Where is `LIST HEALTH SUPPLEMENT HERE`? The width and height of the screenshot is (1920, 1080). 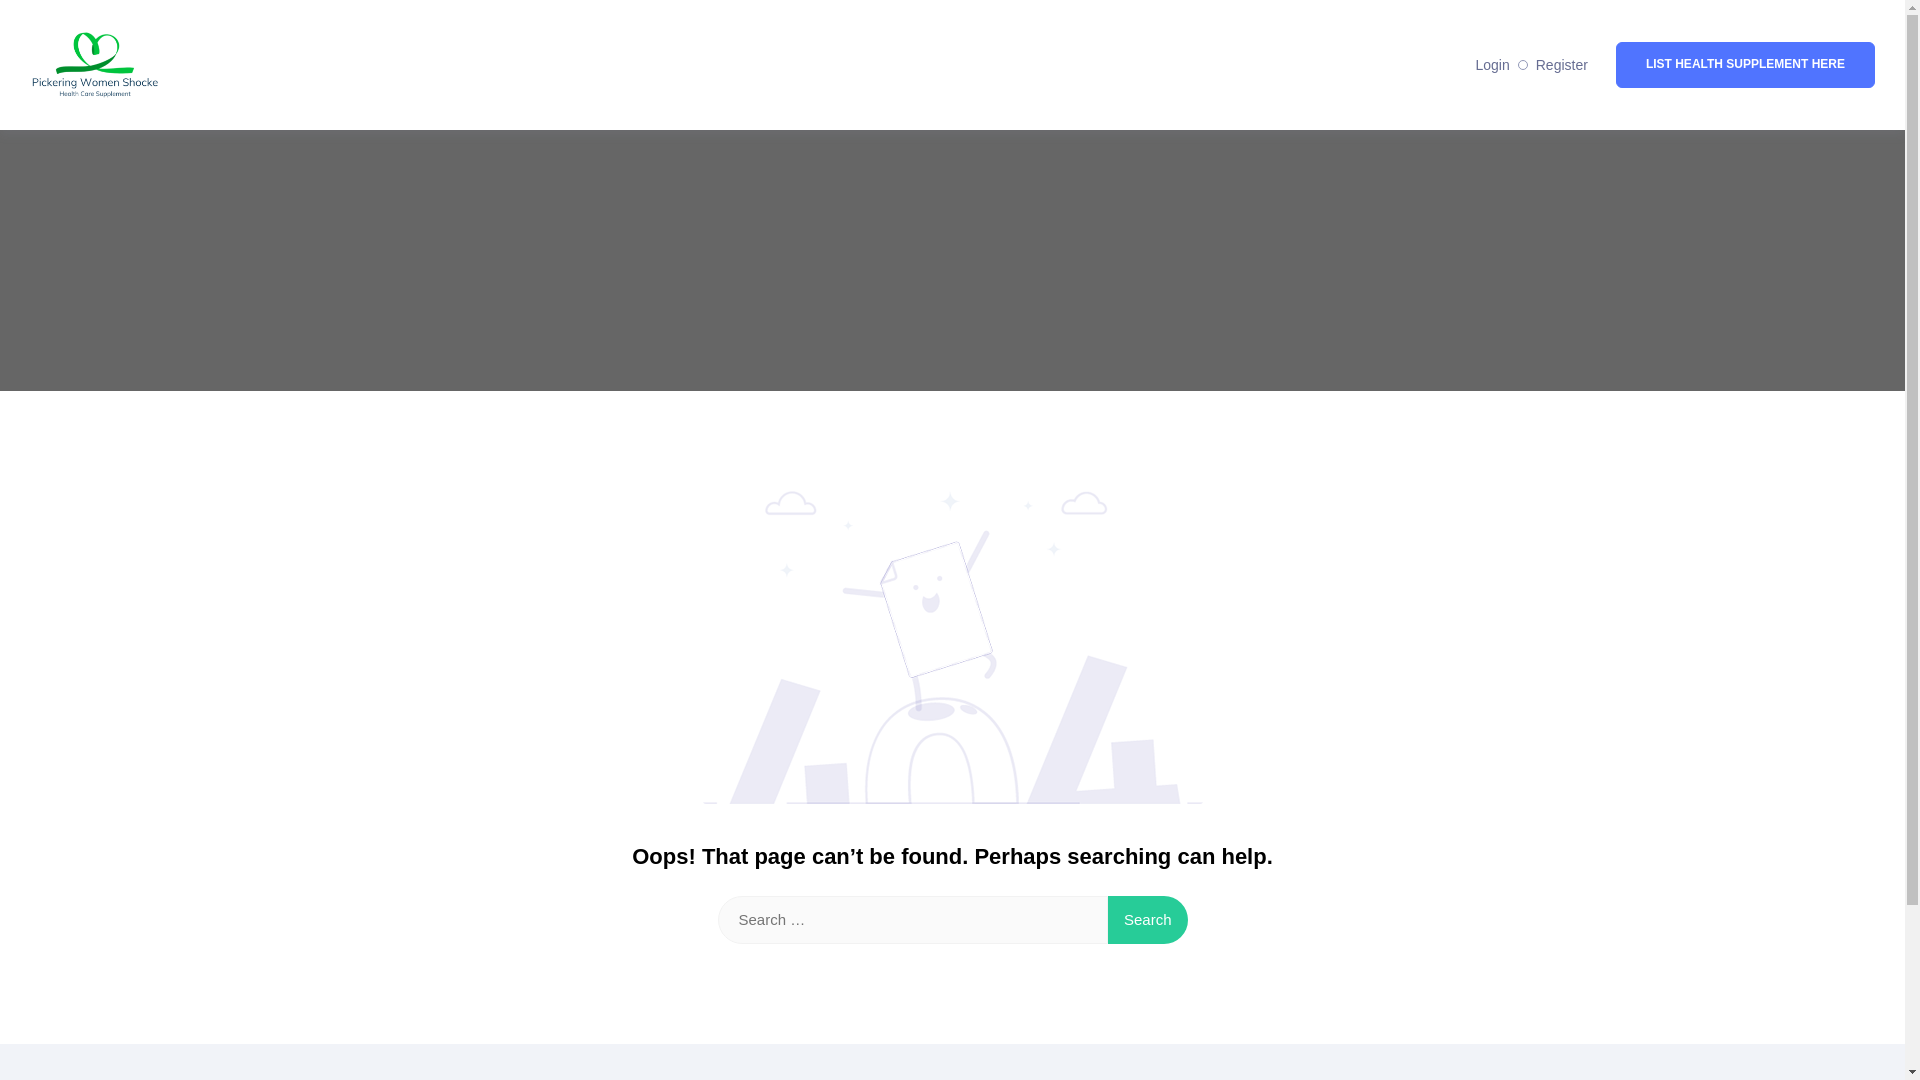
LIST HEALTH SUPPLEMENT HERE is located at coordinates (1746, 64).